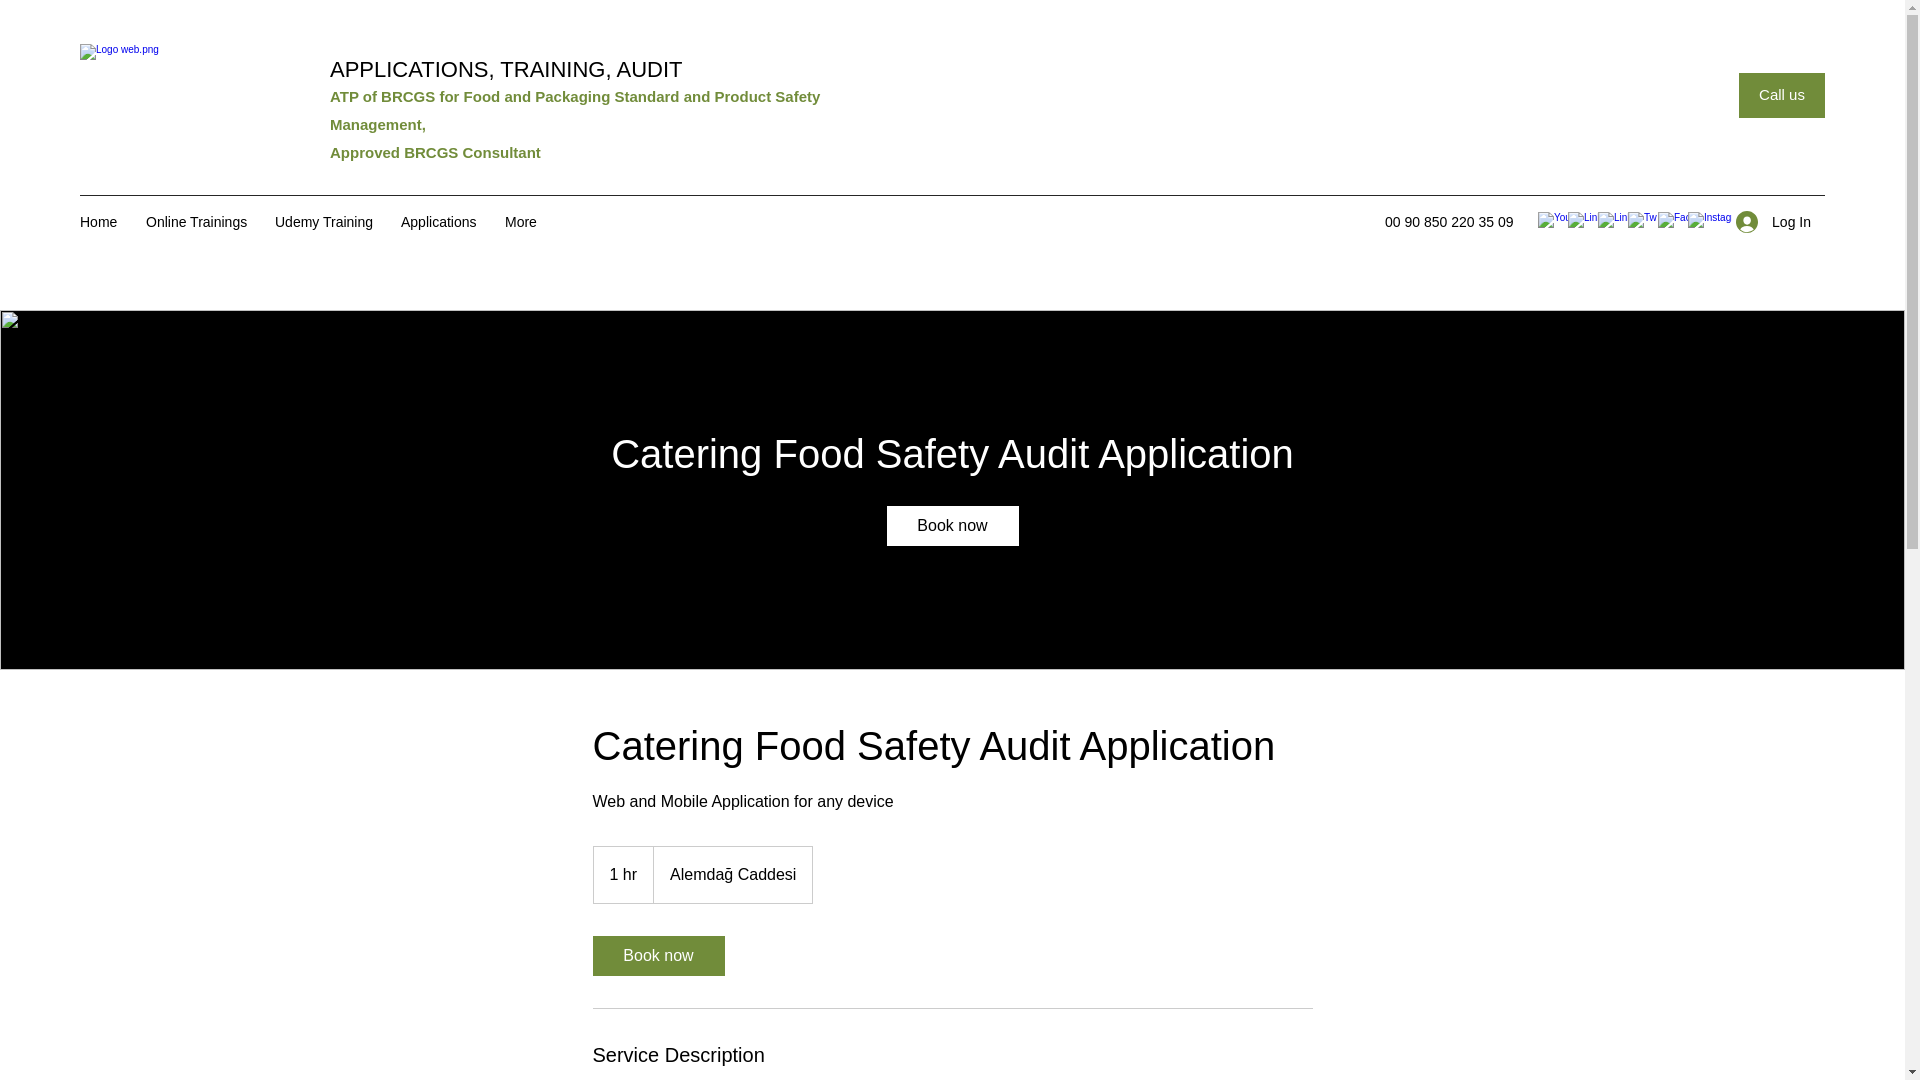 This screenshot has height=1080, width=1920. What do you see at coordinates (1774, 222) in the screenshot?
I see `Log In` at bounding box center [1774, 222].